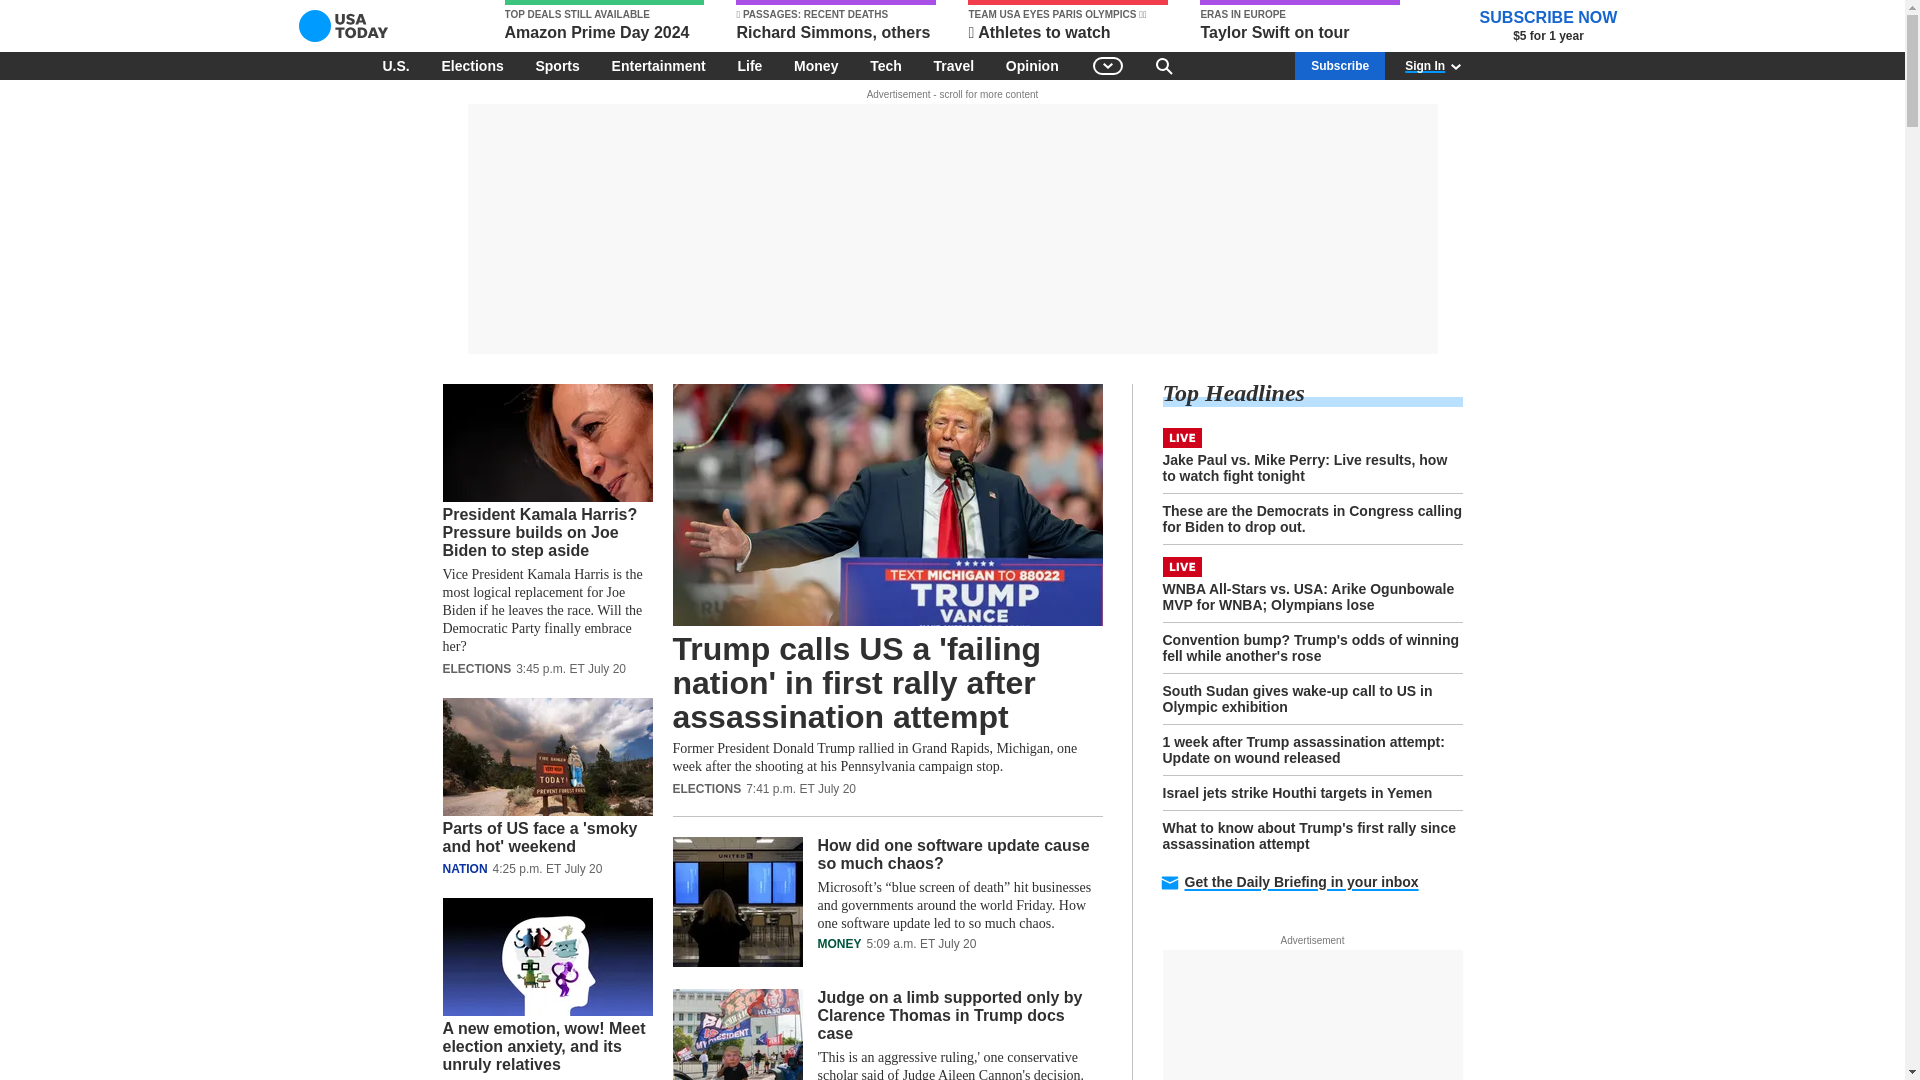 The image size is (1920, 1080). I want to click on Tech, so click(886, 65).